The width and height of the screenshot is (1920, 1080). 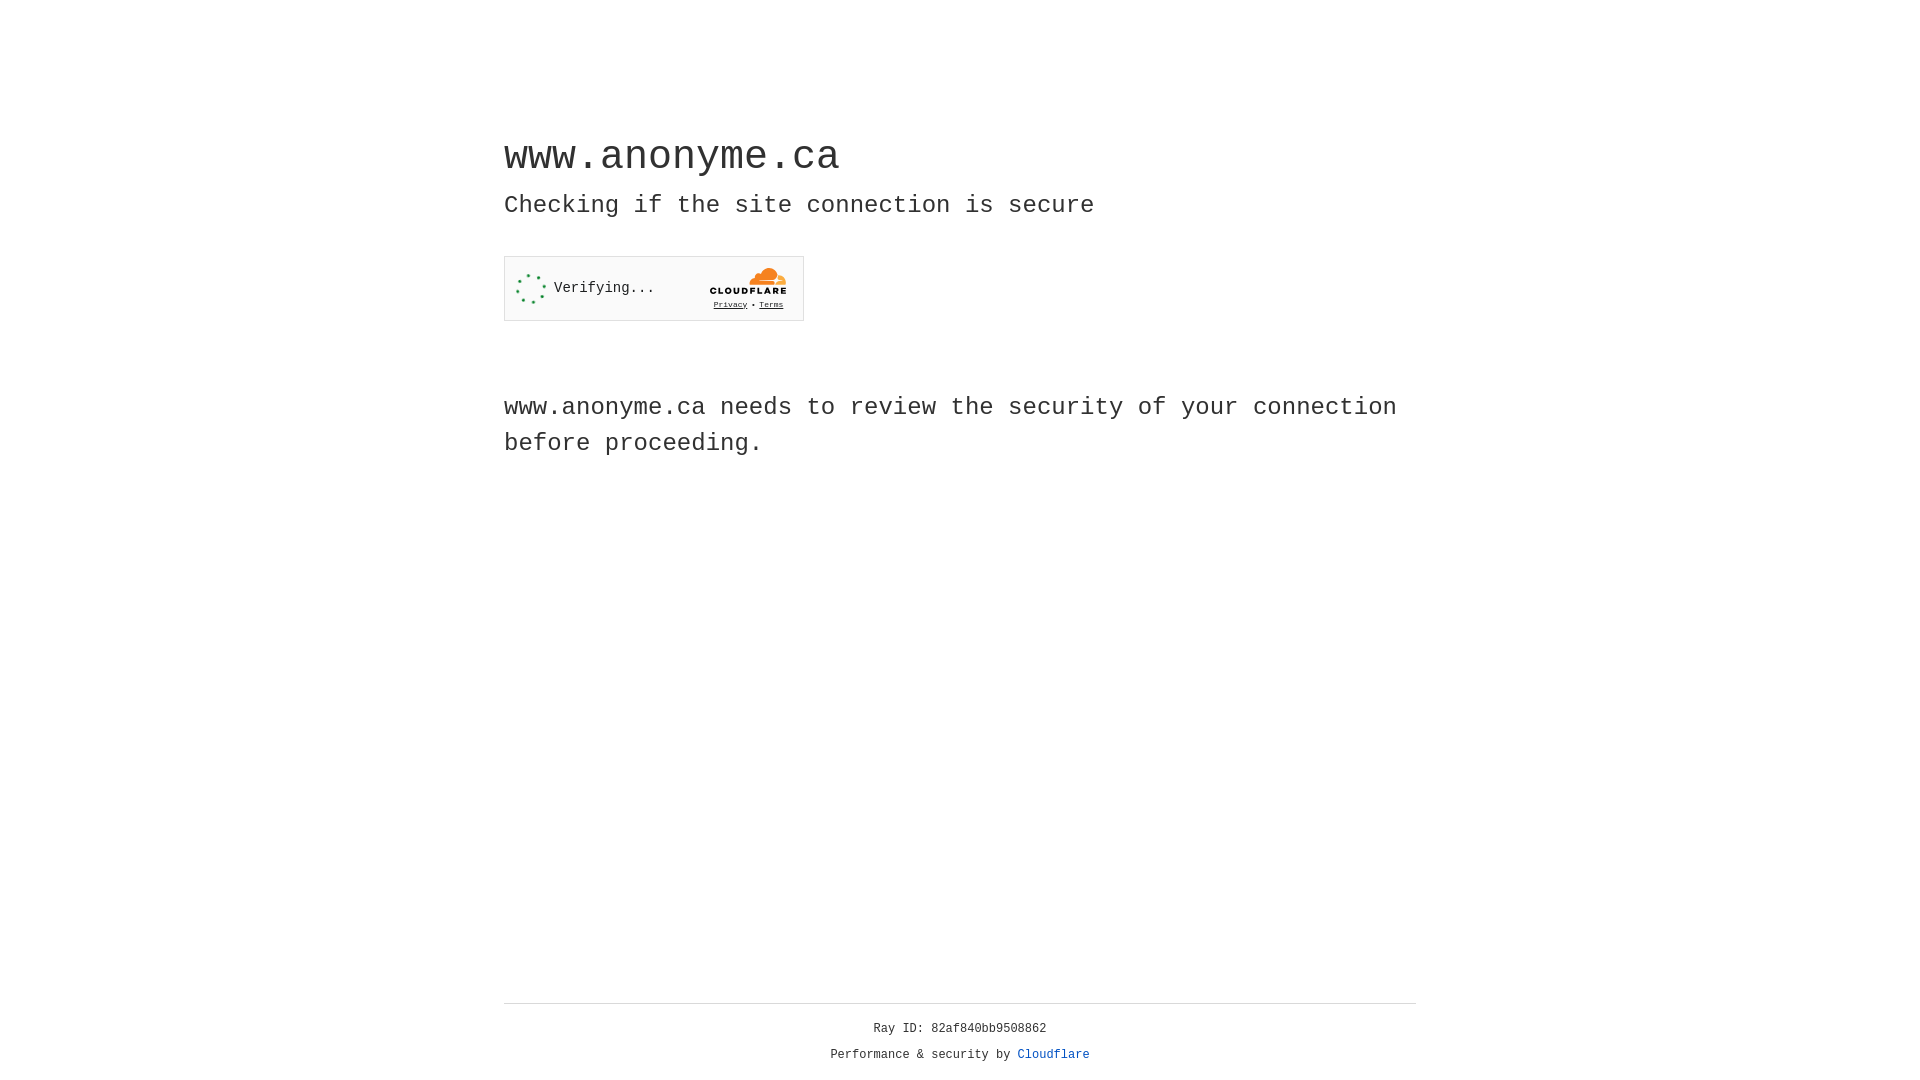 I want to click on Widget containing a Cloudflare security challenge, so click(x=654, y=288).